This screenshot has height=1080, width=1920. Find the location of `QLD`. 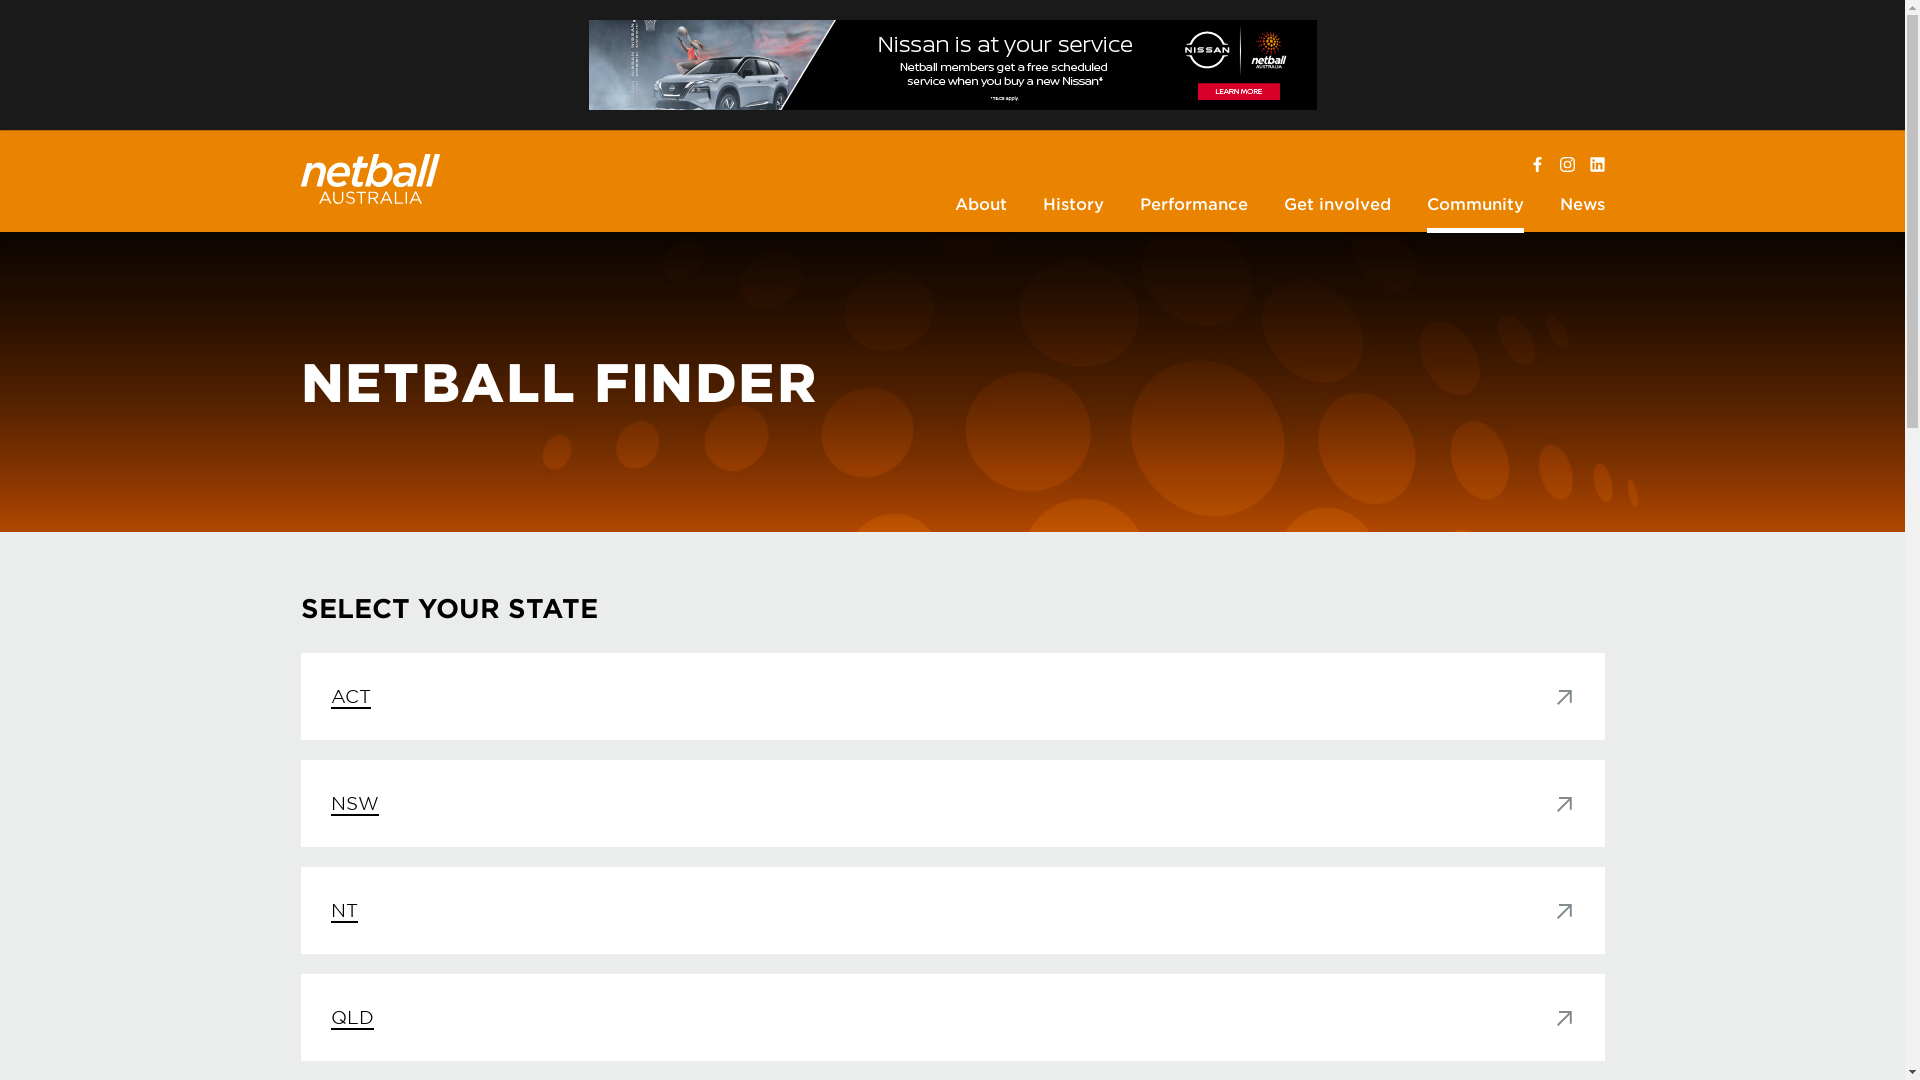

QLD is located at coordinates (952, 1018).